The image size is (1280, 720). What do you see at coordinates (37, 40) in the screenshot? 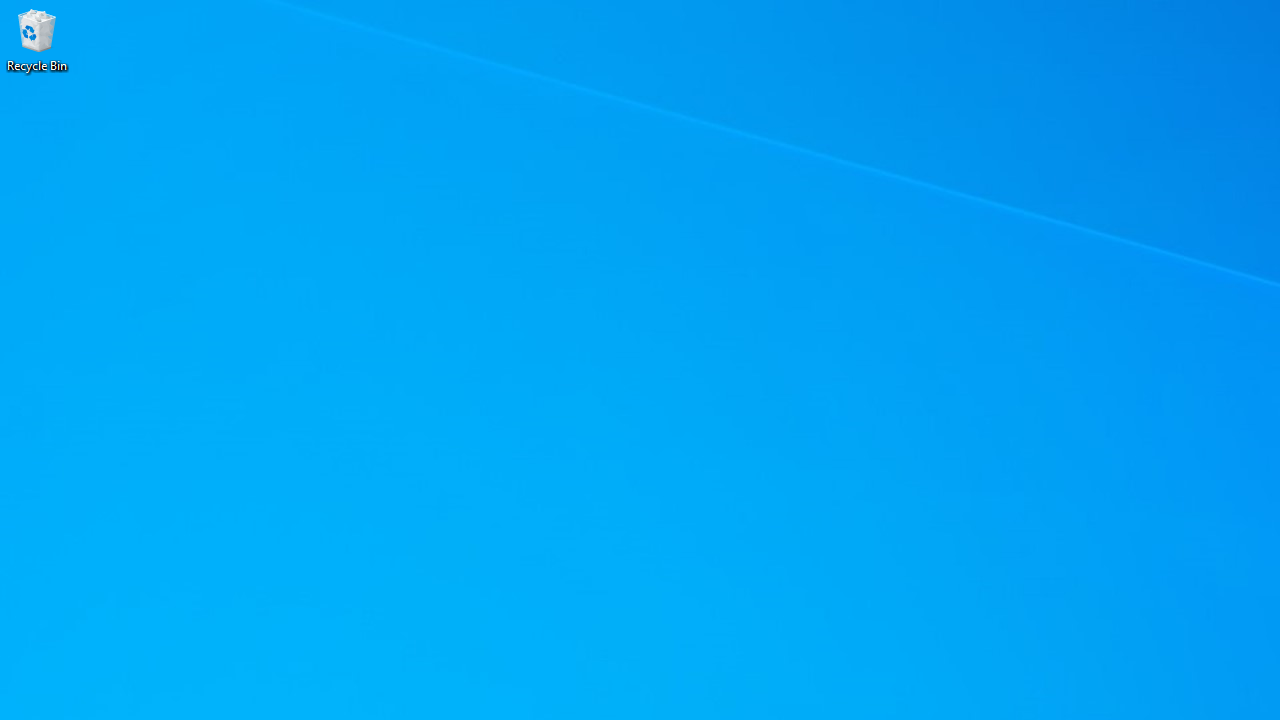
I see `Recycle Bin` at bounding box center [37, 40].